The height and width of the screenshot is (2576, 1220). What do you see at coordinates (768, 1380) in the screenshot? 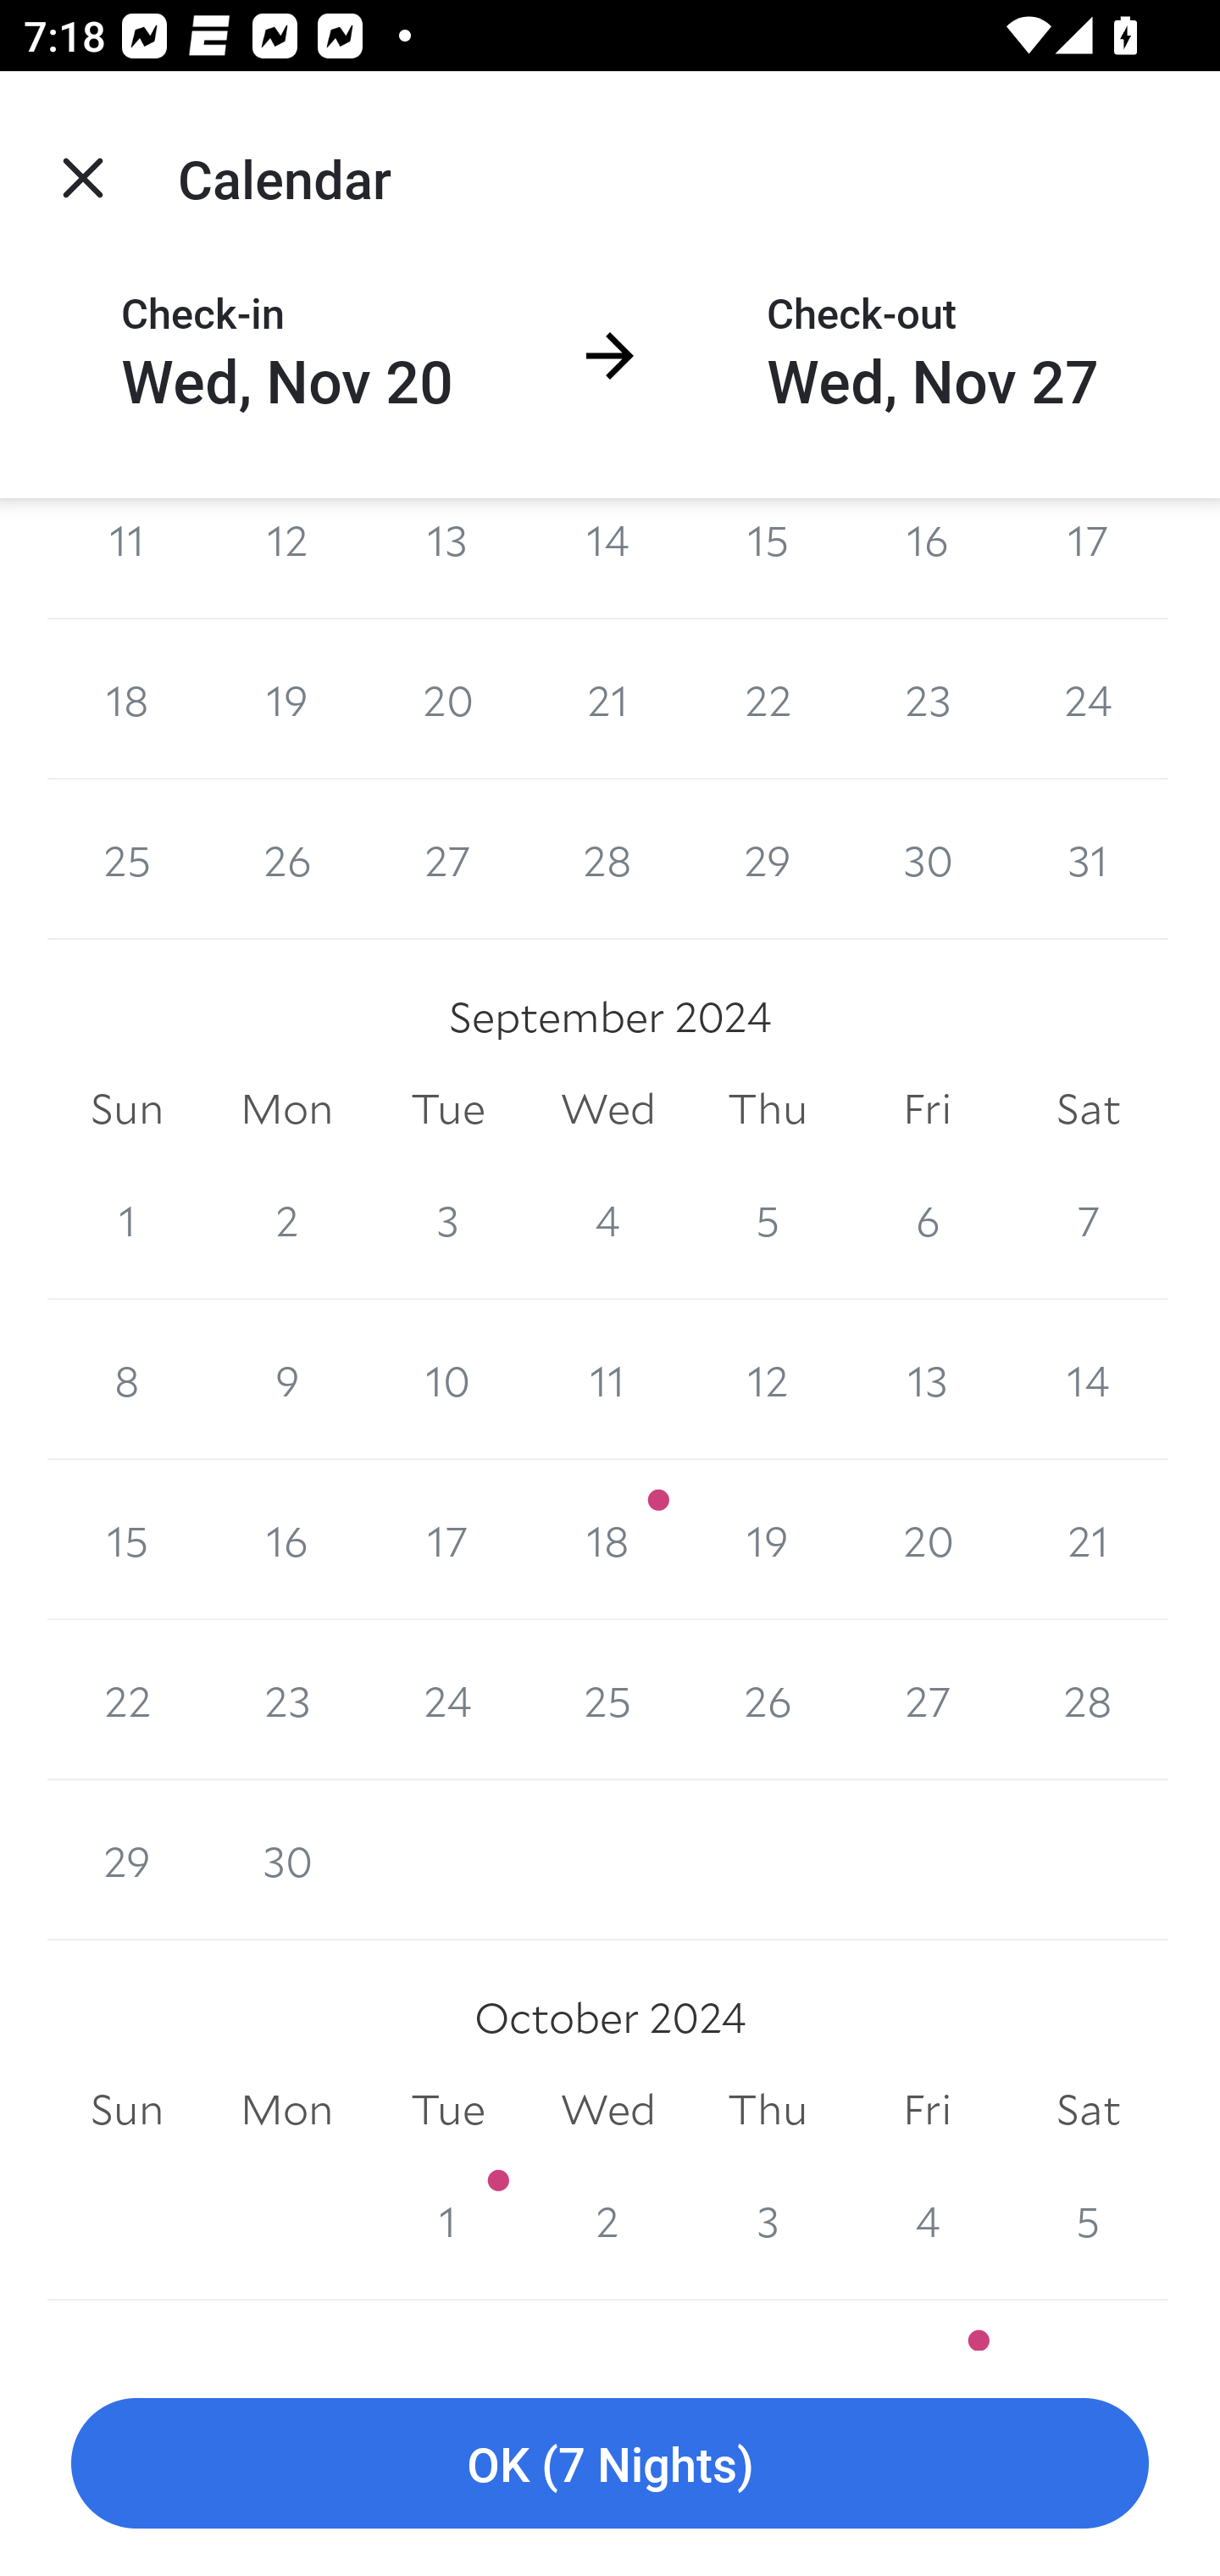
I see `12 12 September 2024` at bounding box center [768, 1380].